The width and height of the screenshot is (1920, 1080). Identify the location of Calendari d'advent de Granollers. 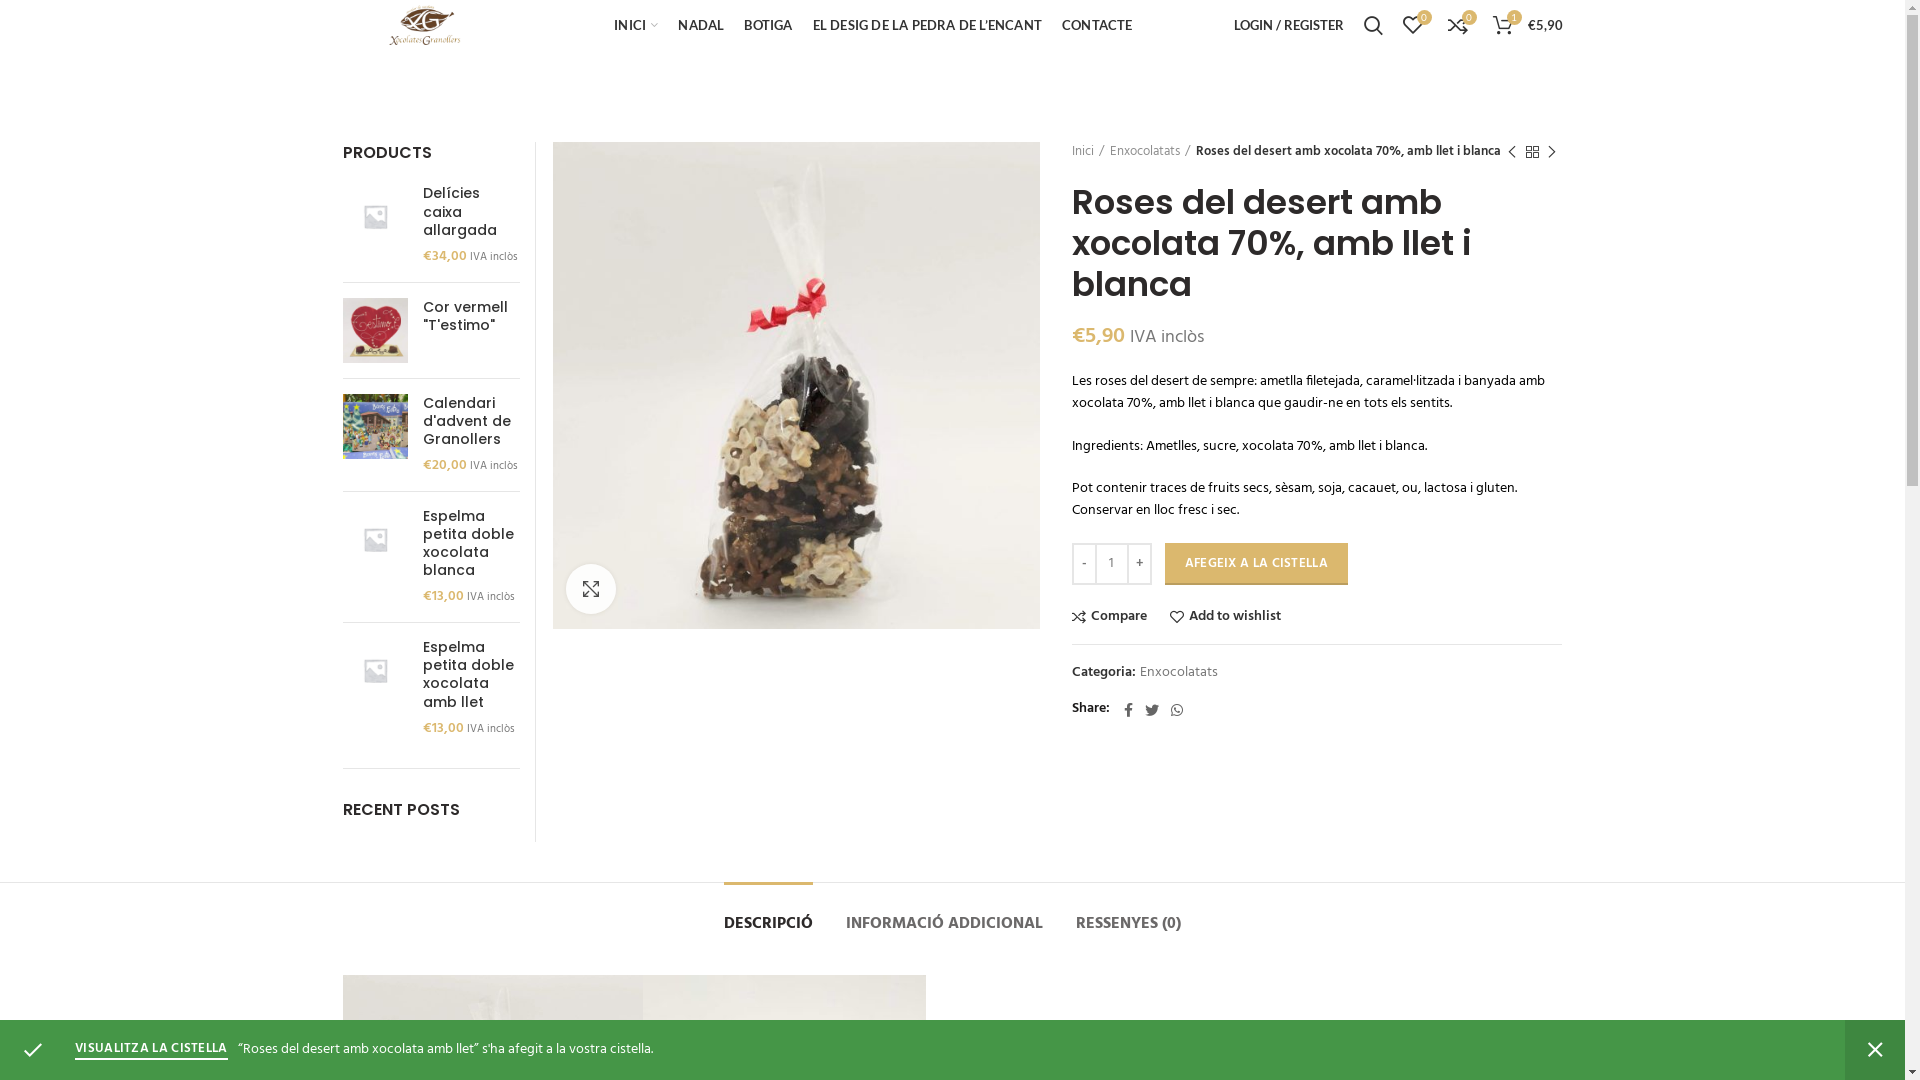
(374, 435).